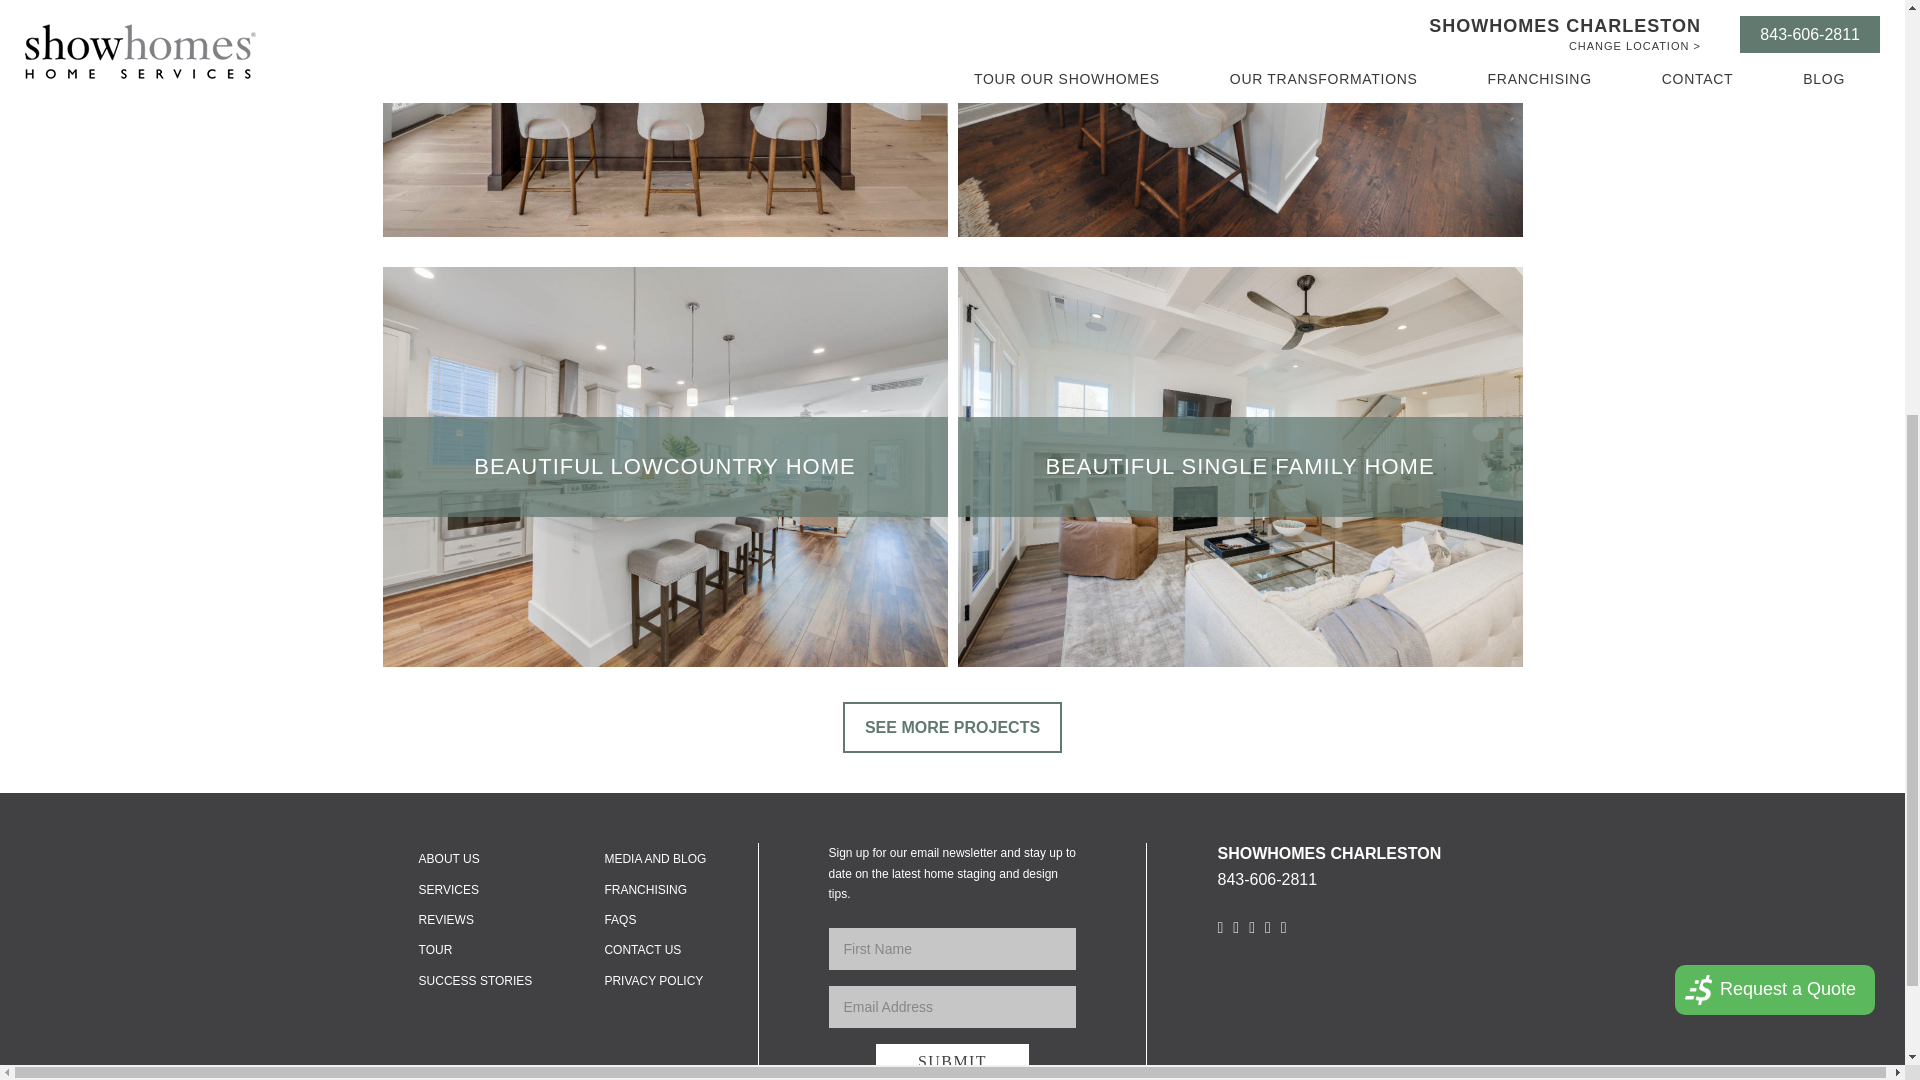  I want to click on IMPRESSIVE LOW COUNTRY HOME, so click(664, 36).